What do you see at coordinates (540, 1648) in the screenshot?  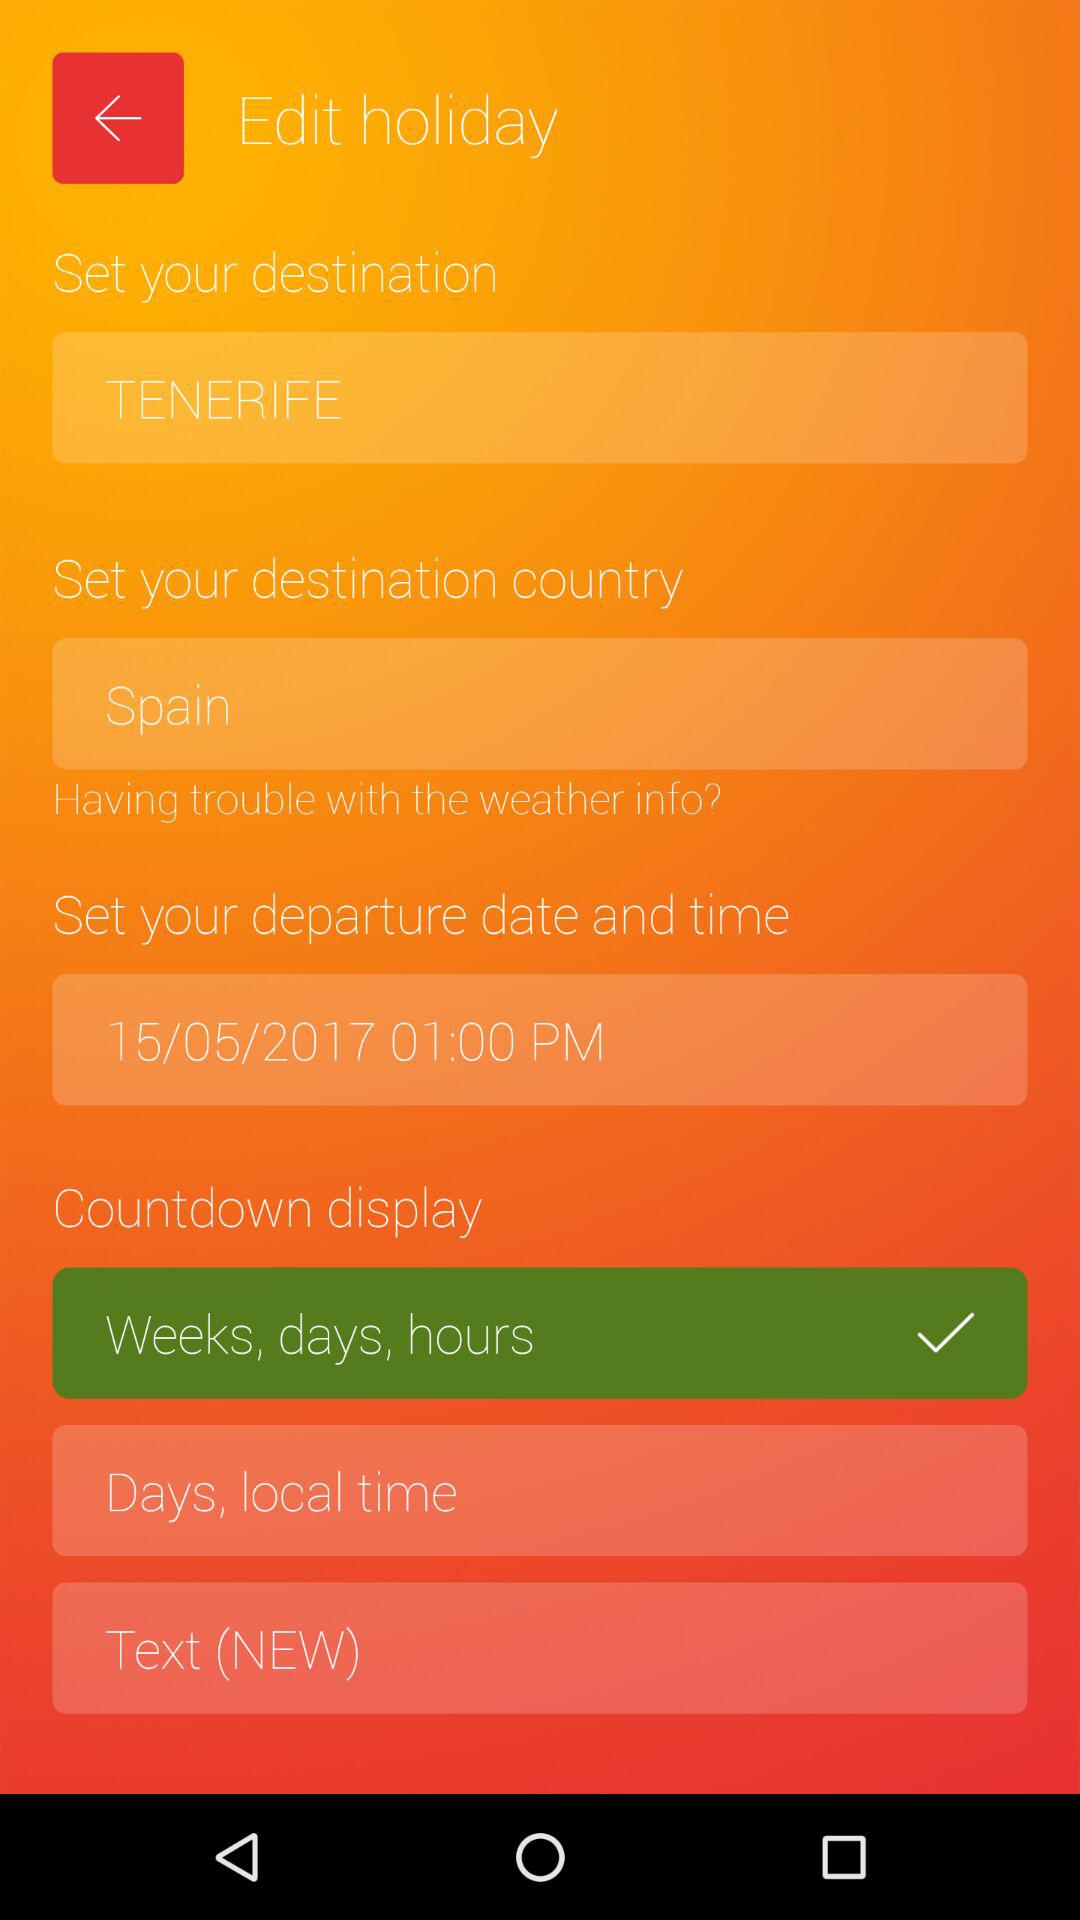 I see `press the text (new) item` at bounding box center [540, 1648].